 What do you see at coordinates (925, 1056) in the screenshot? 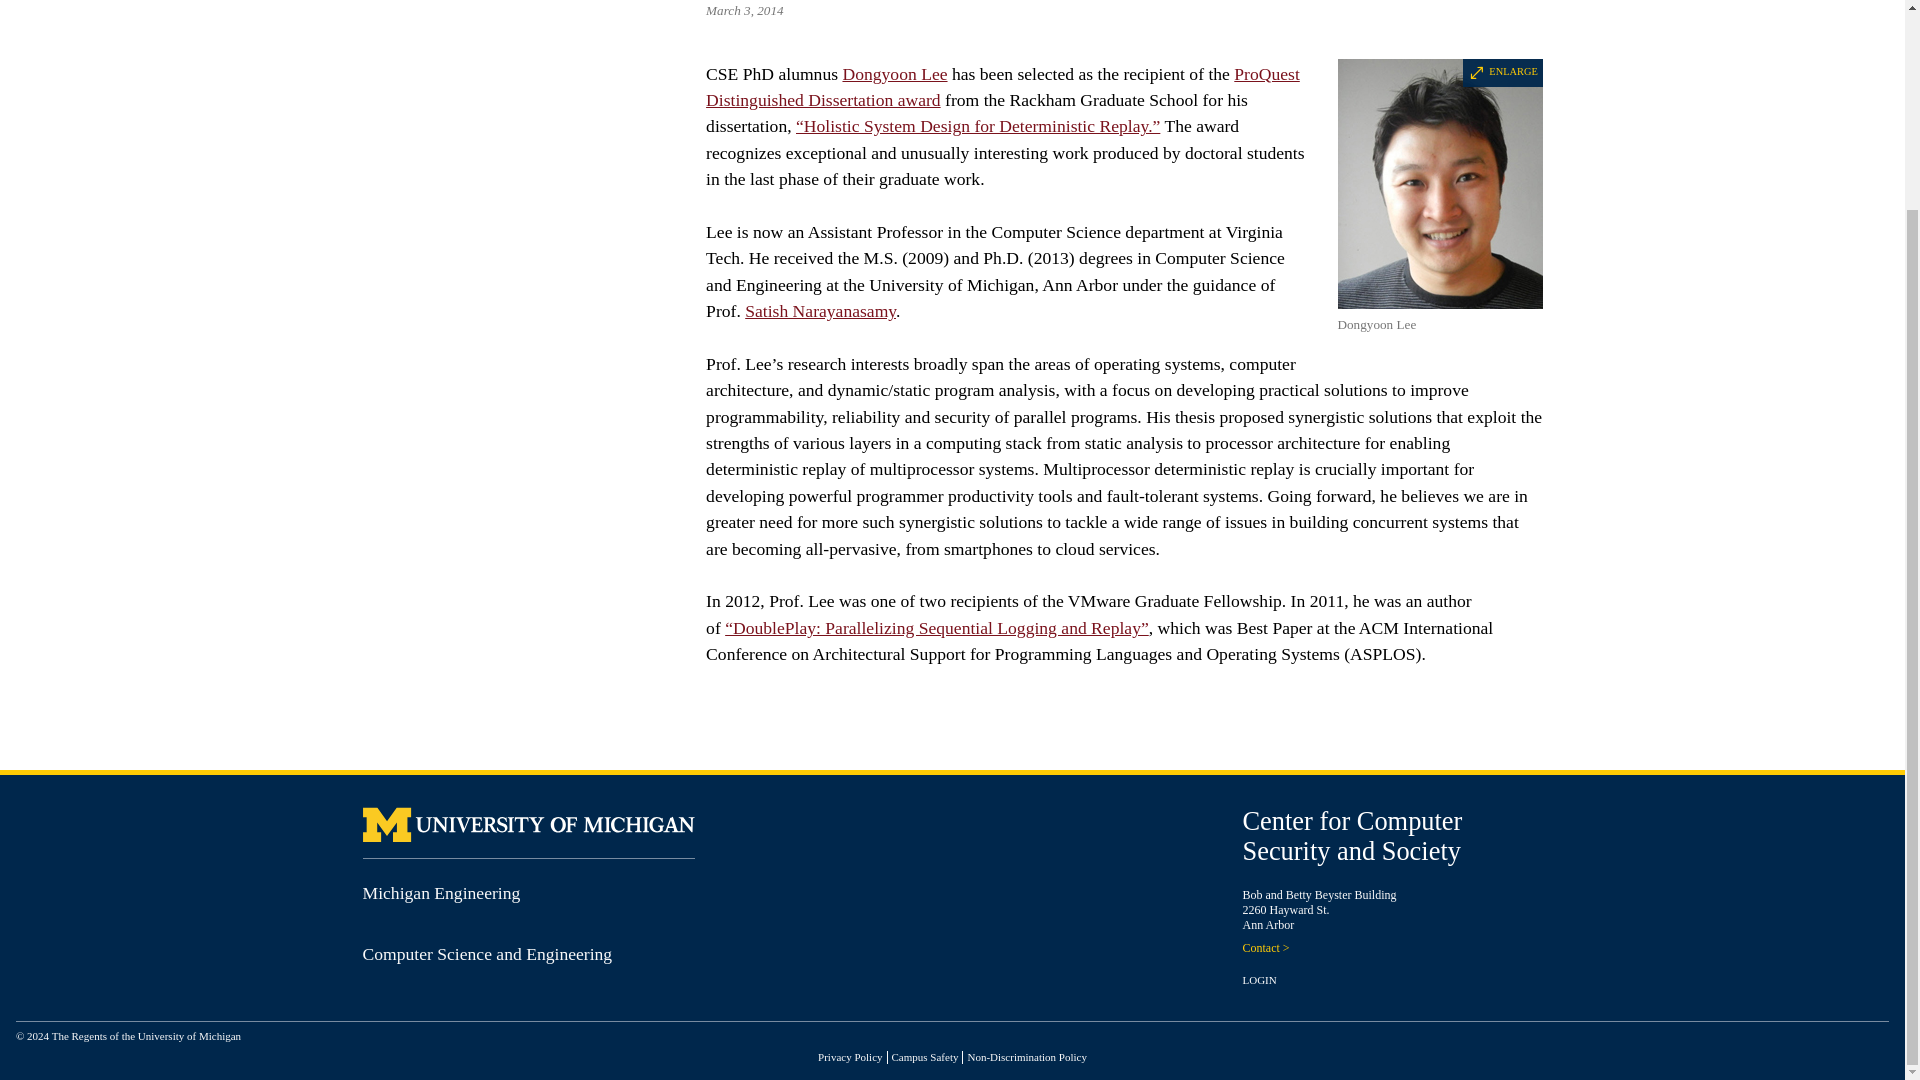
I see `Campus Safety` at bounding box center [925, 1056].